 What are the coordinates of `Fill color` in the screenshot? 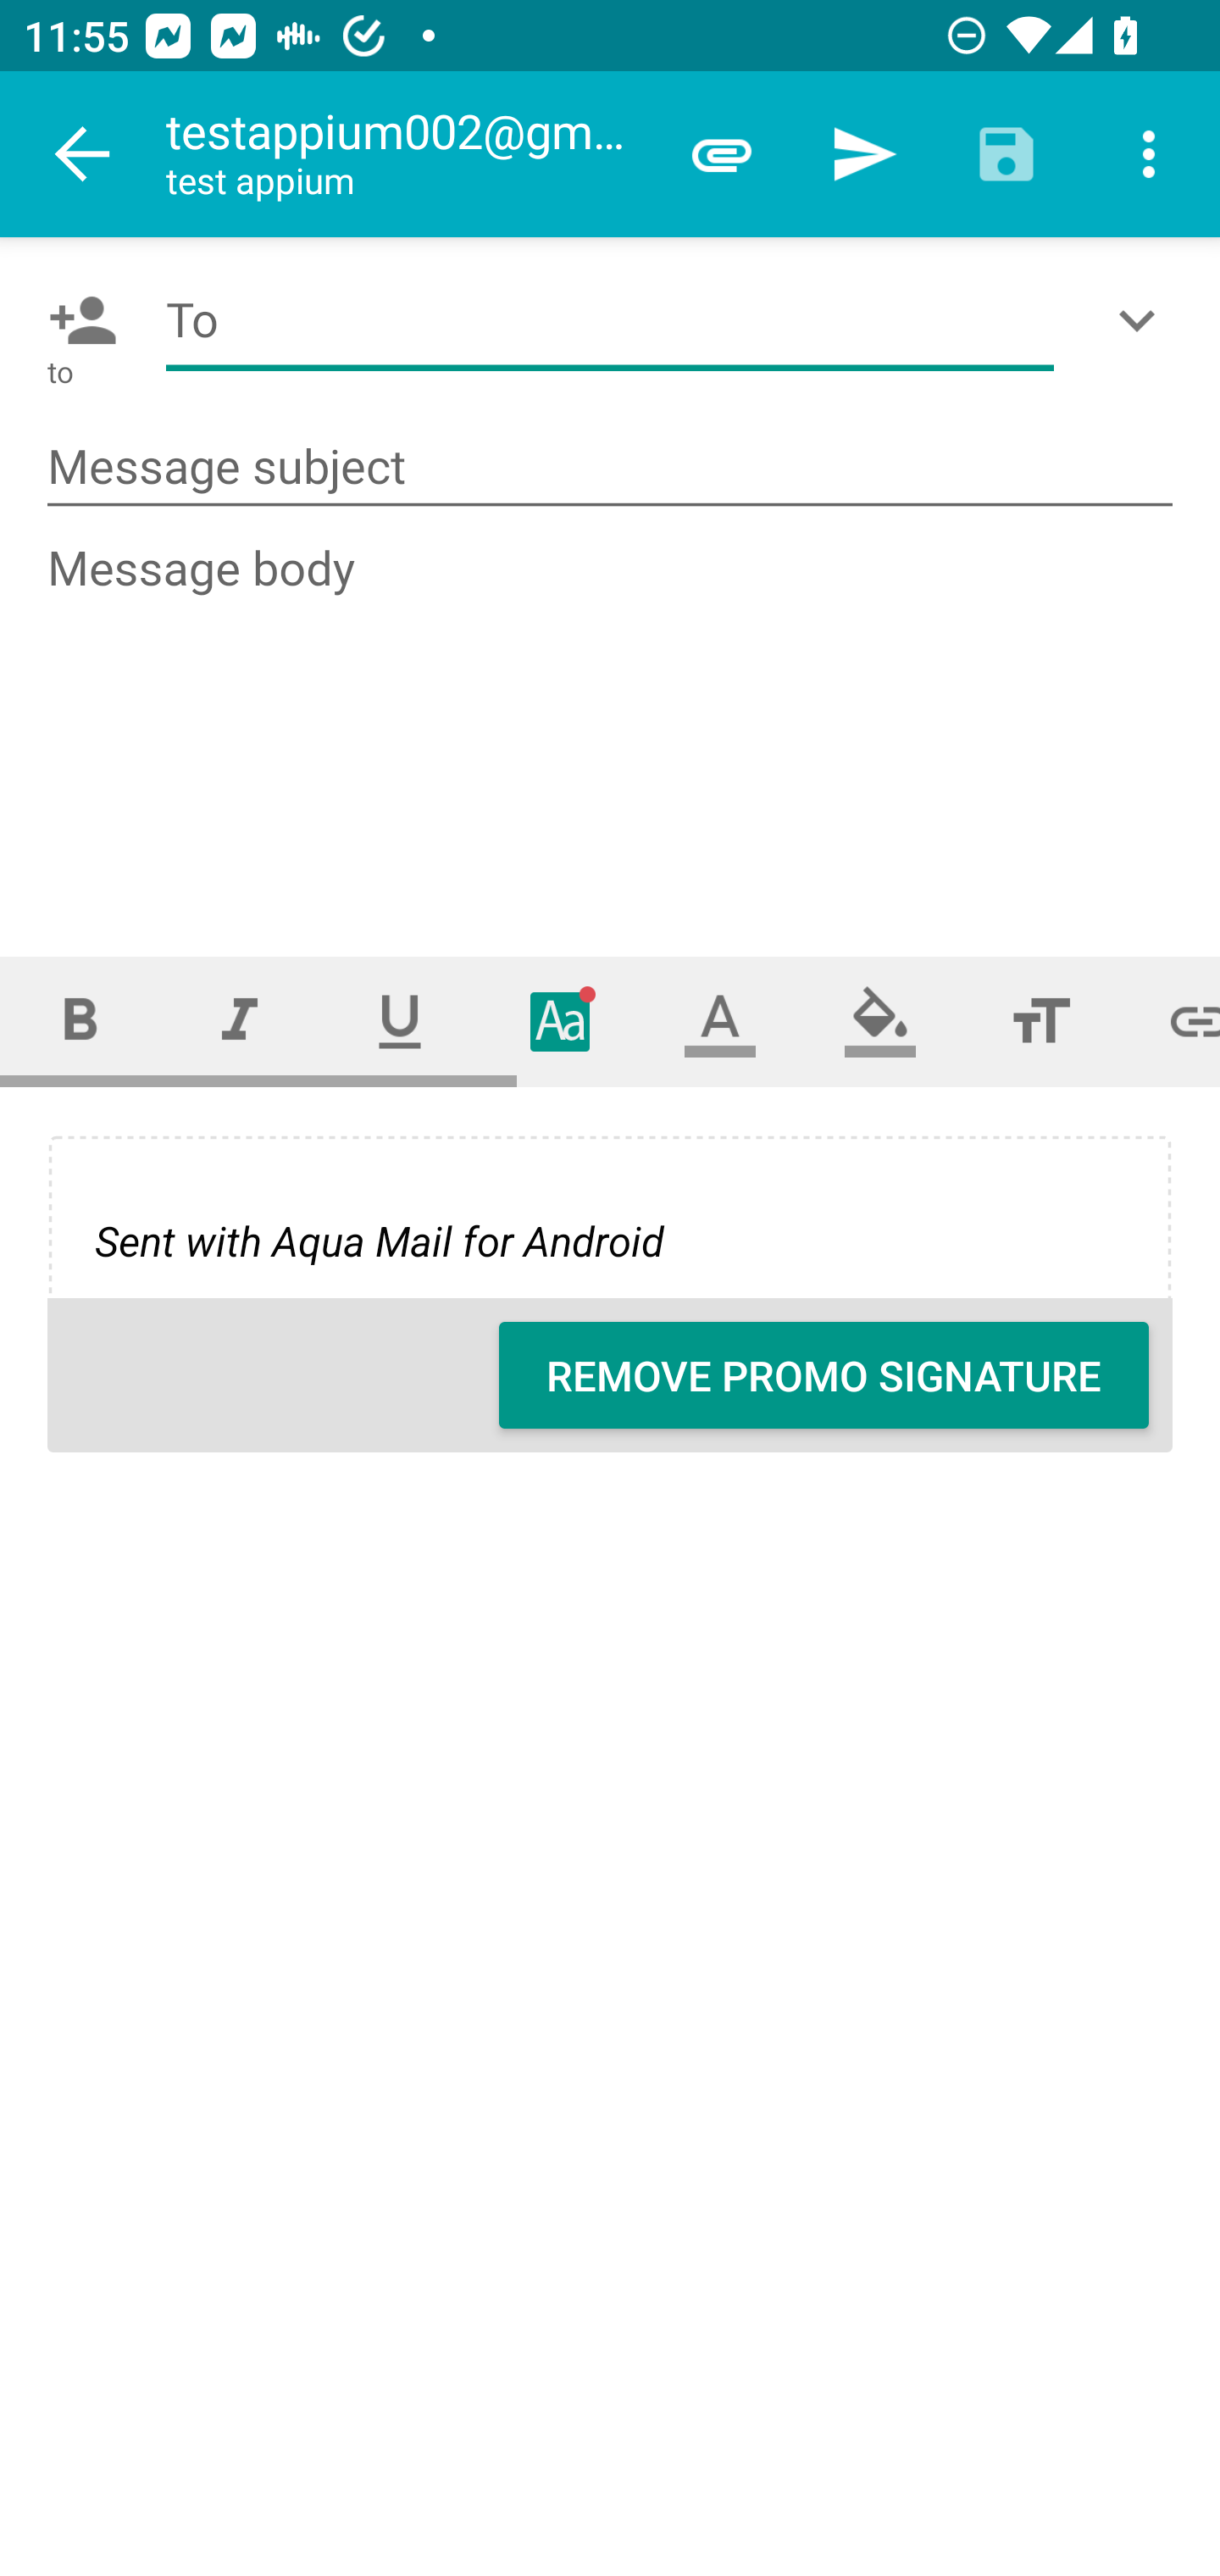 It's located at (880, 1020).